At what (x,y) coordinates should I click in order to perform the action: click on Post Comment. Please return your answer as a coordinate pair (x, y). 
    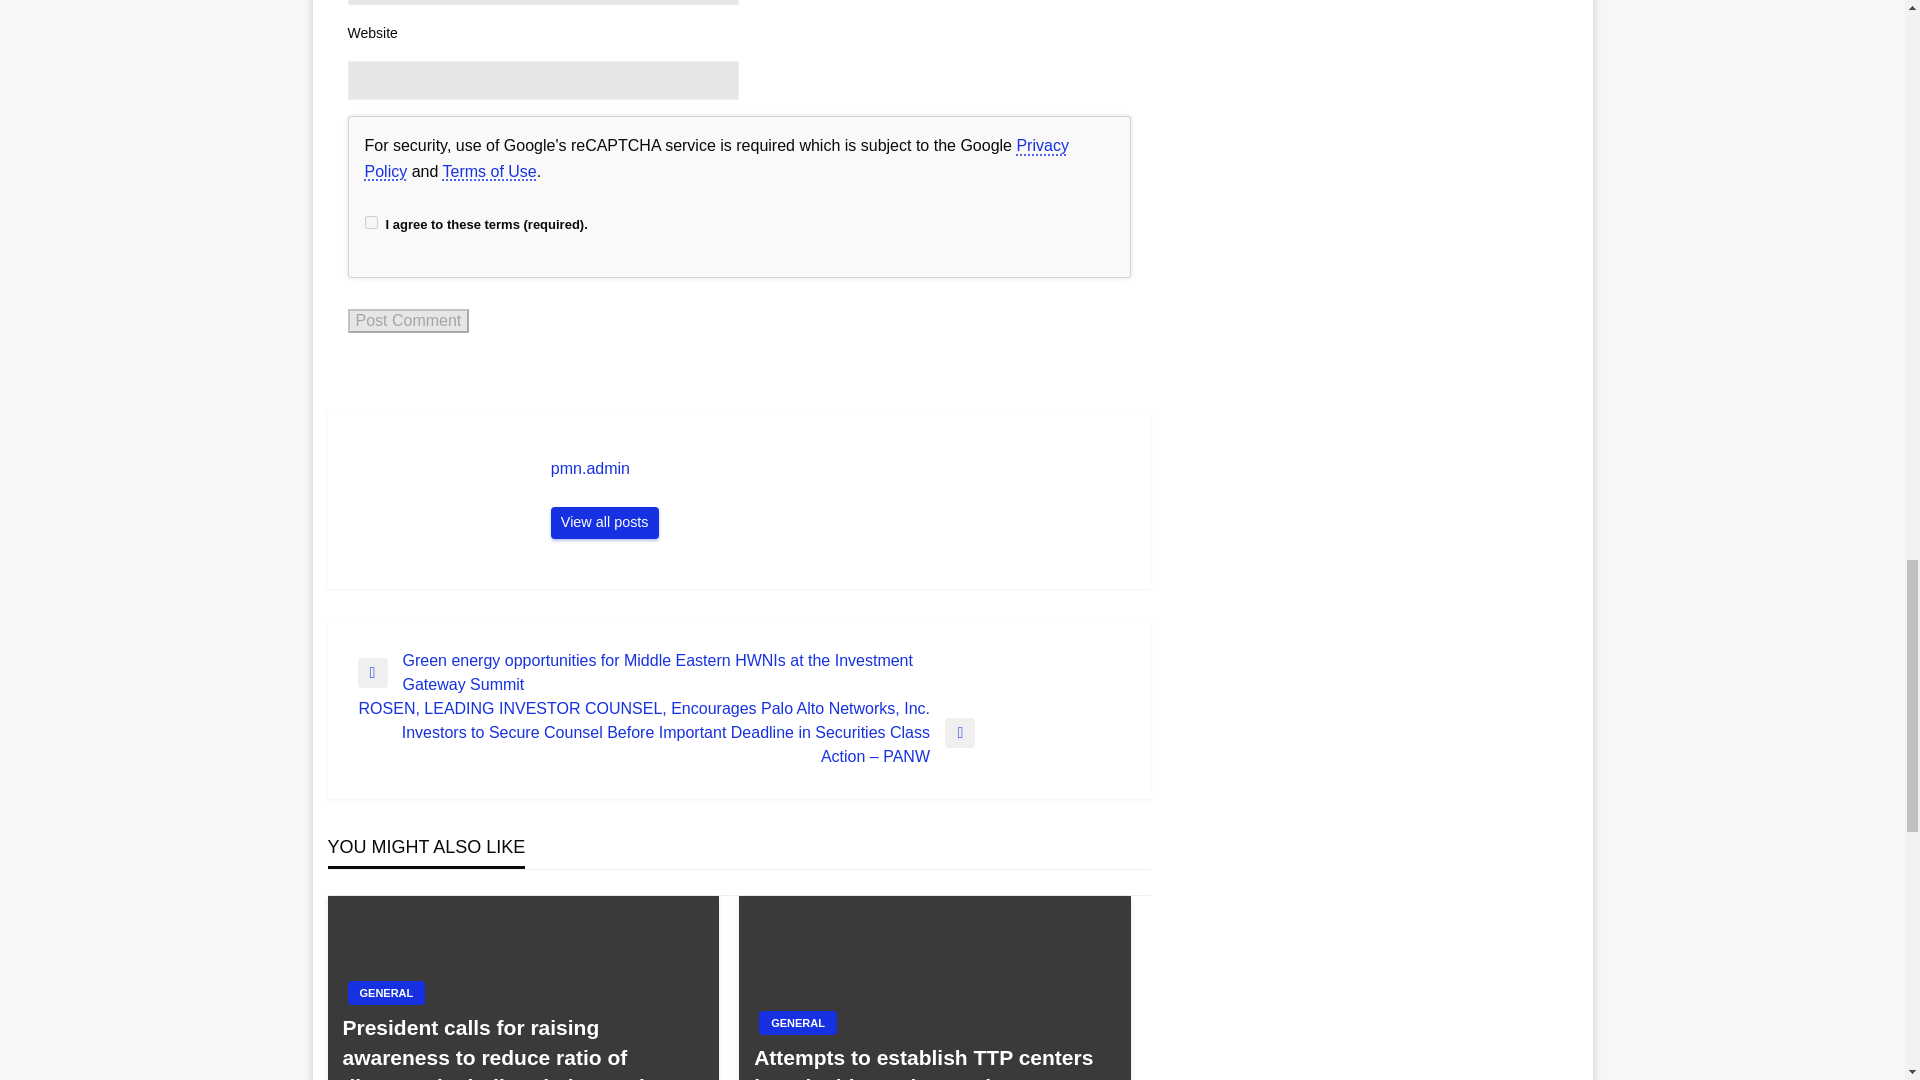
    Looking at the image, I should click on (408, 320).